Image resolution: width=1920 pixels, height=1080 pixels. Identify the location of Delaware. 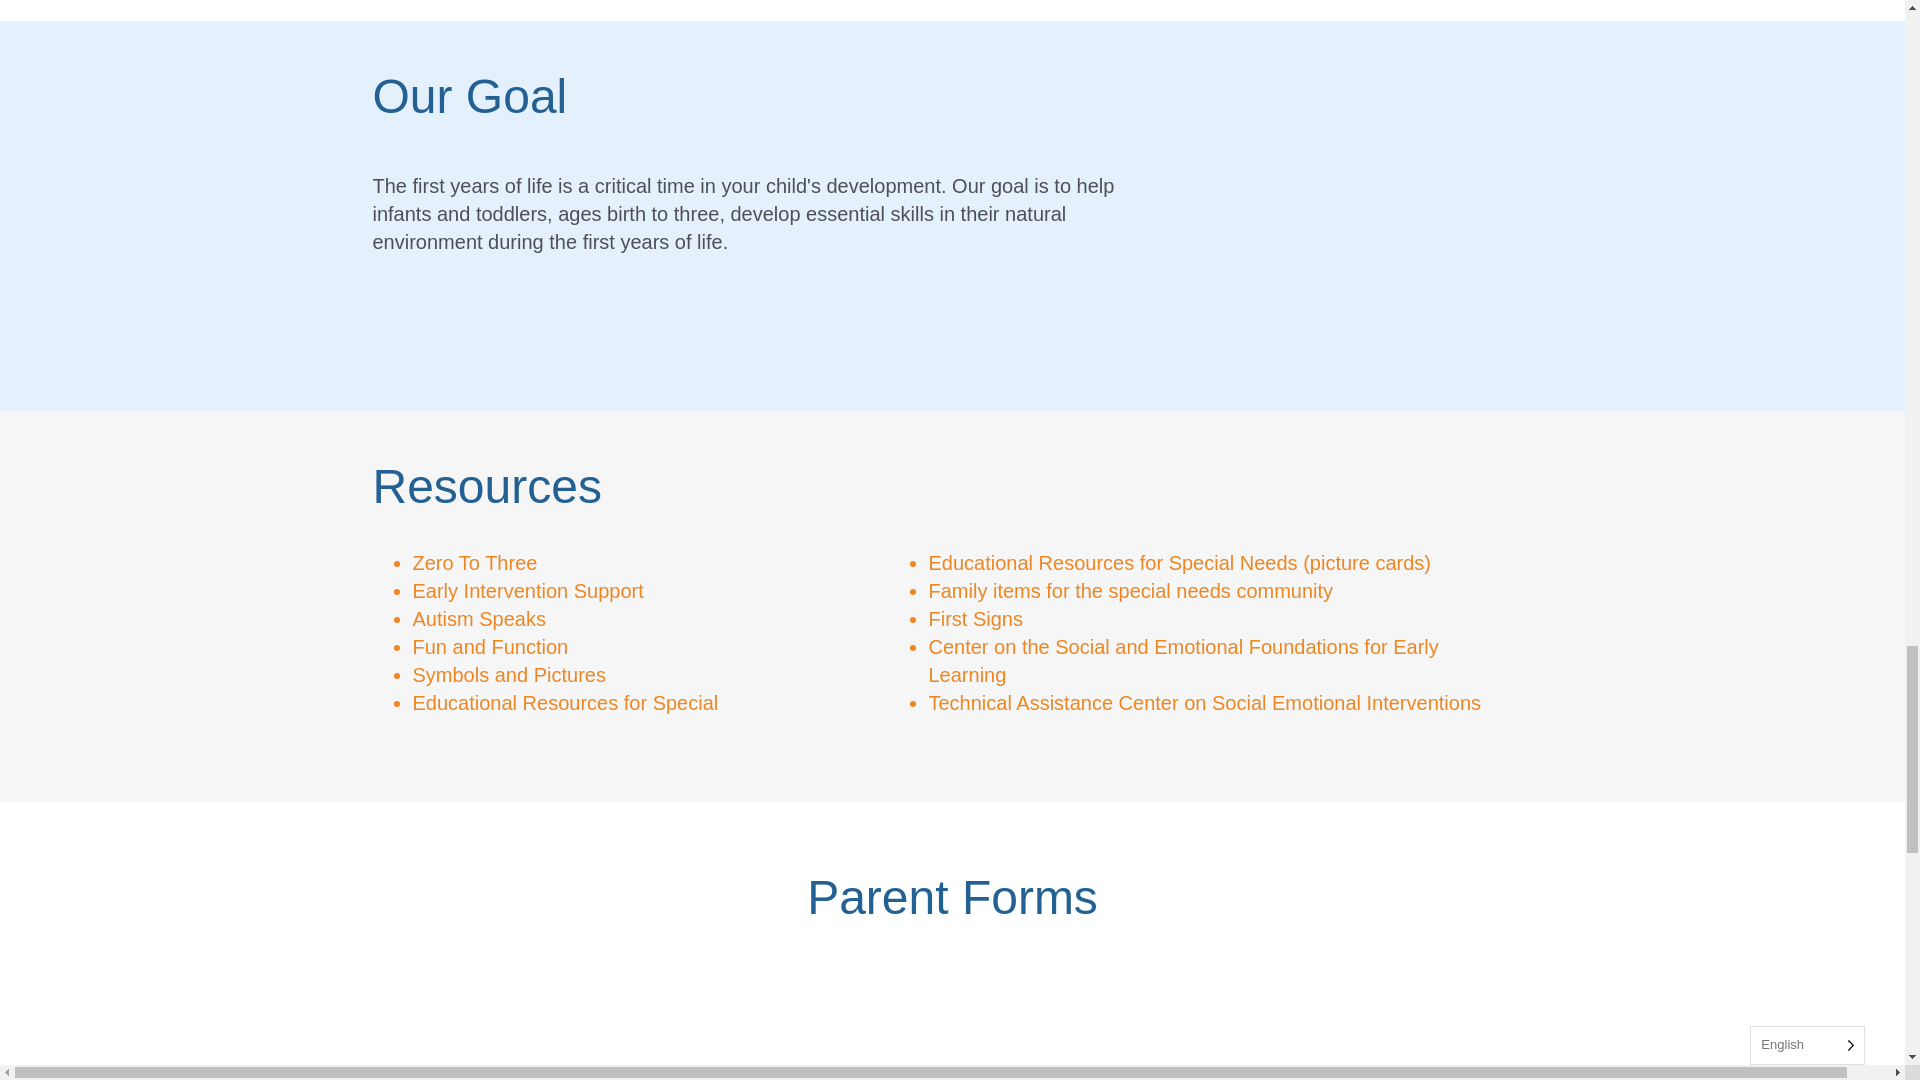
(562, 1020).